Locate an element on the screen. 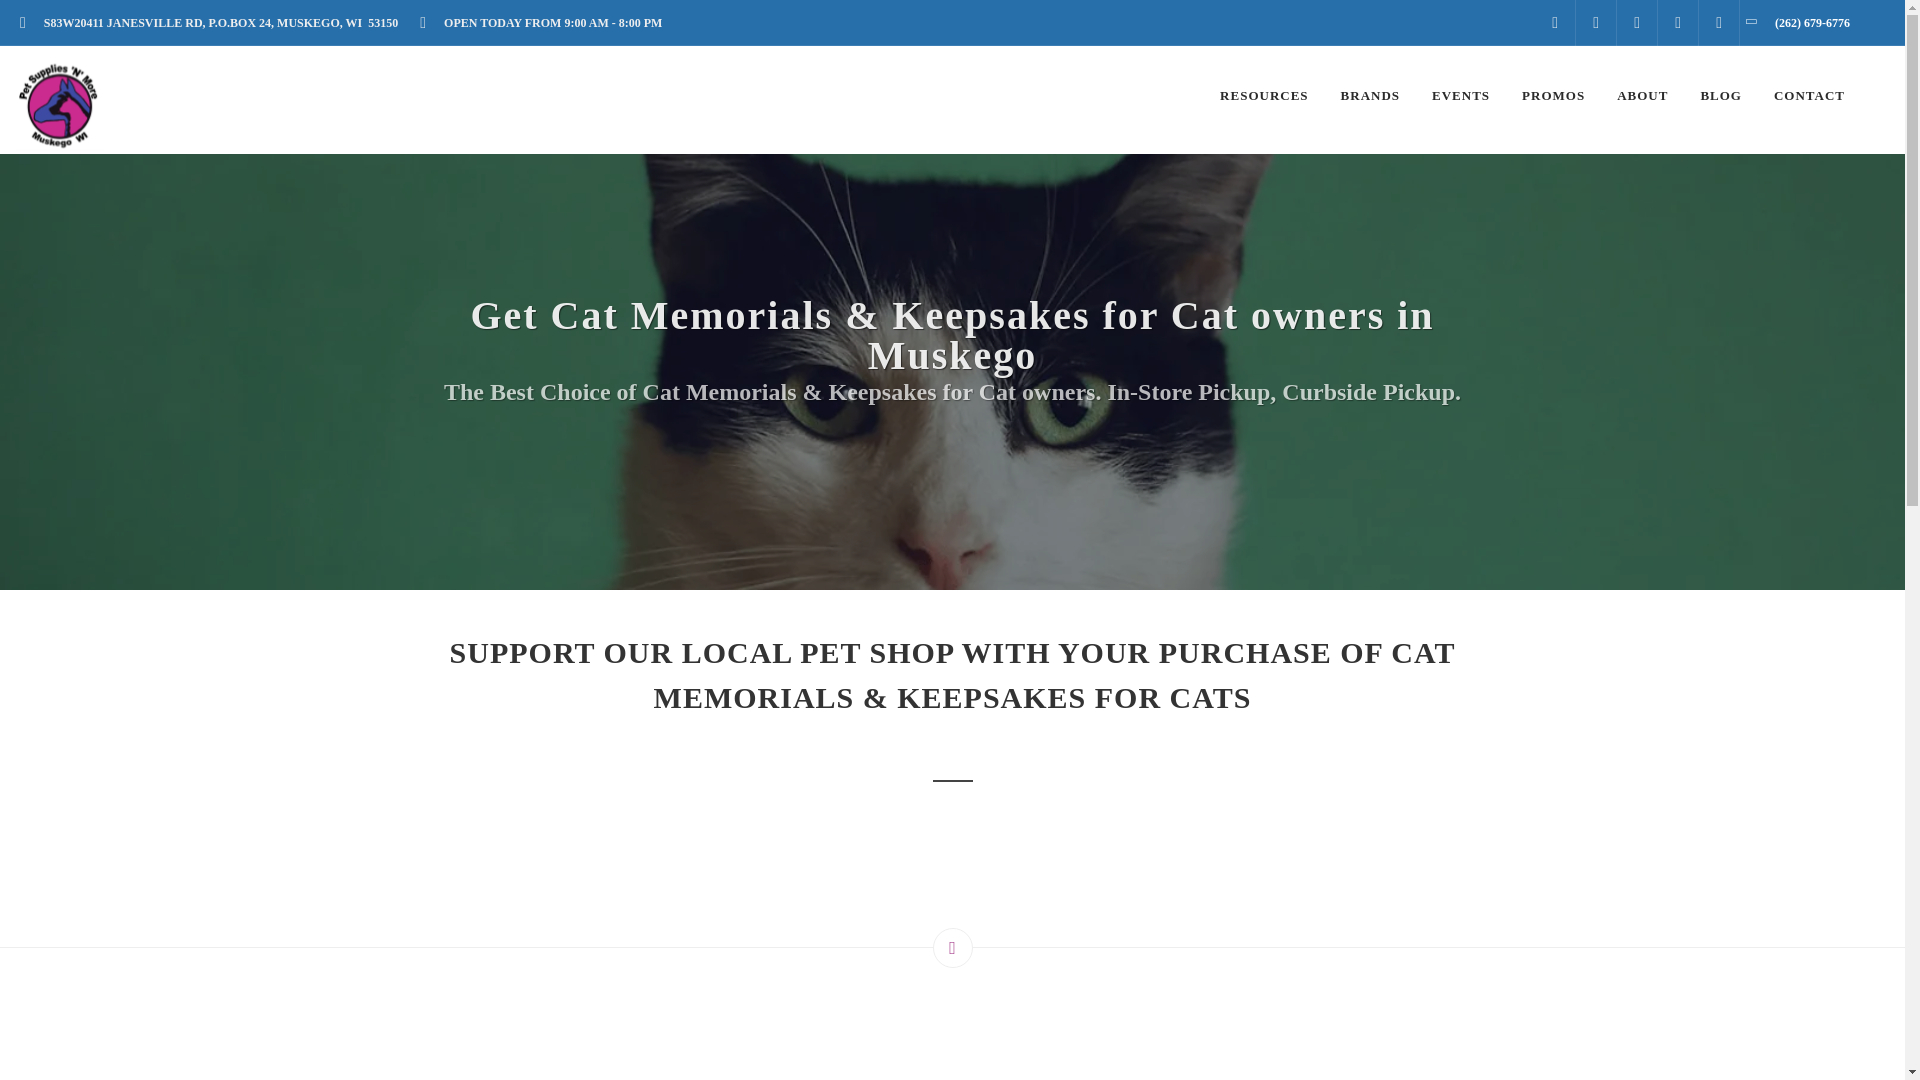  Pet Supplies 'N' More Resources Near Muskego is located at coordinates (1264, 96).